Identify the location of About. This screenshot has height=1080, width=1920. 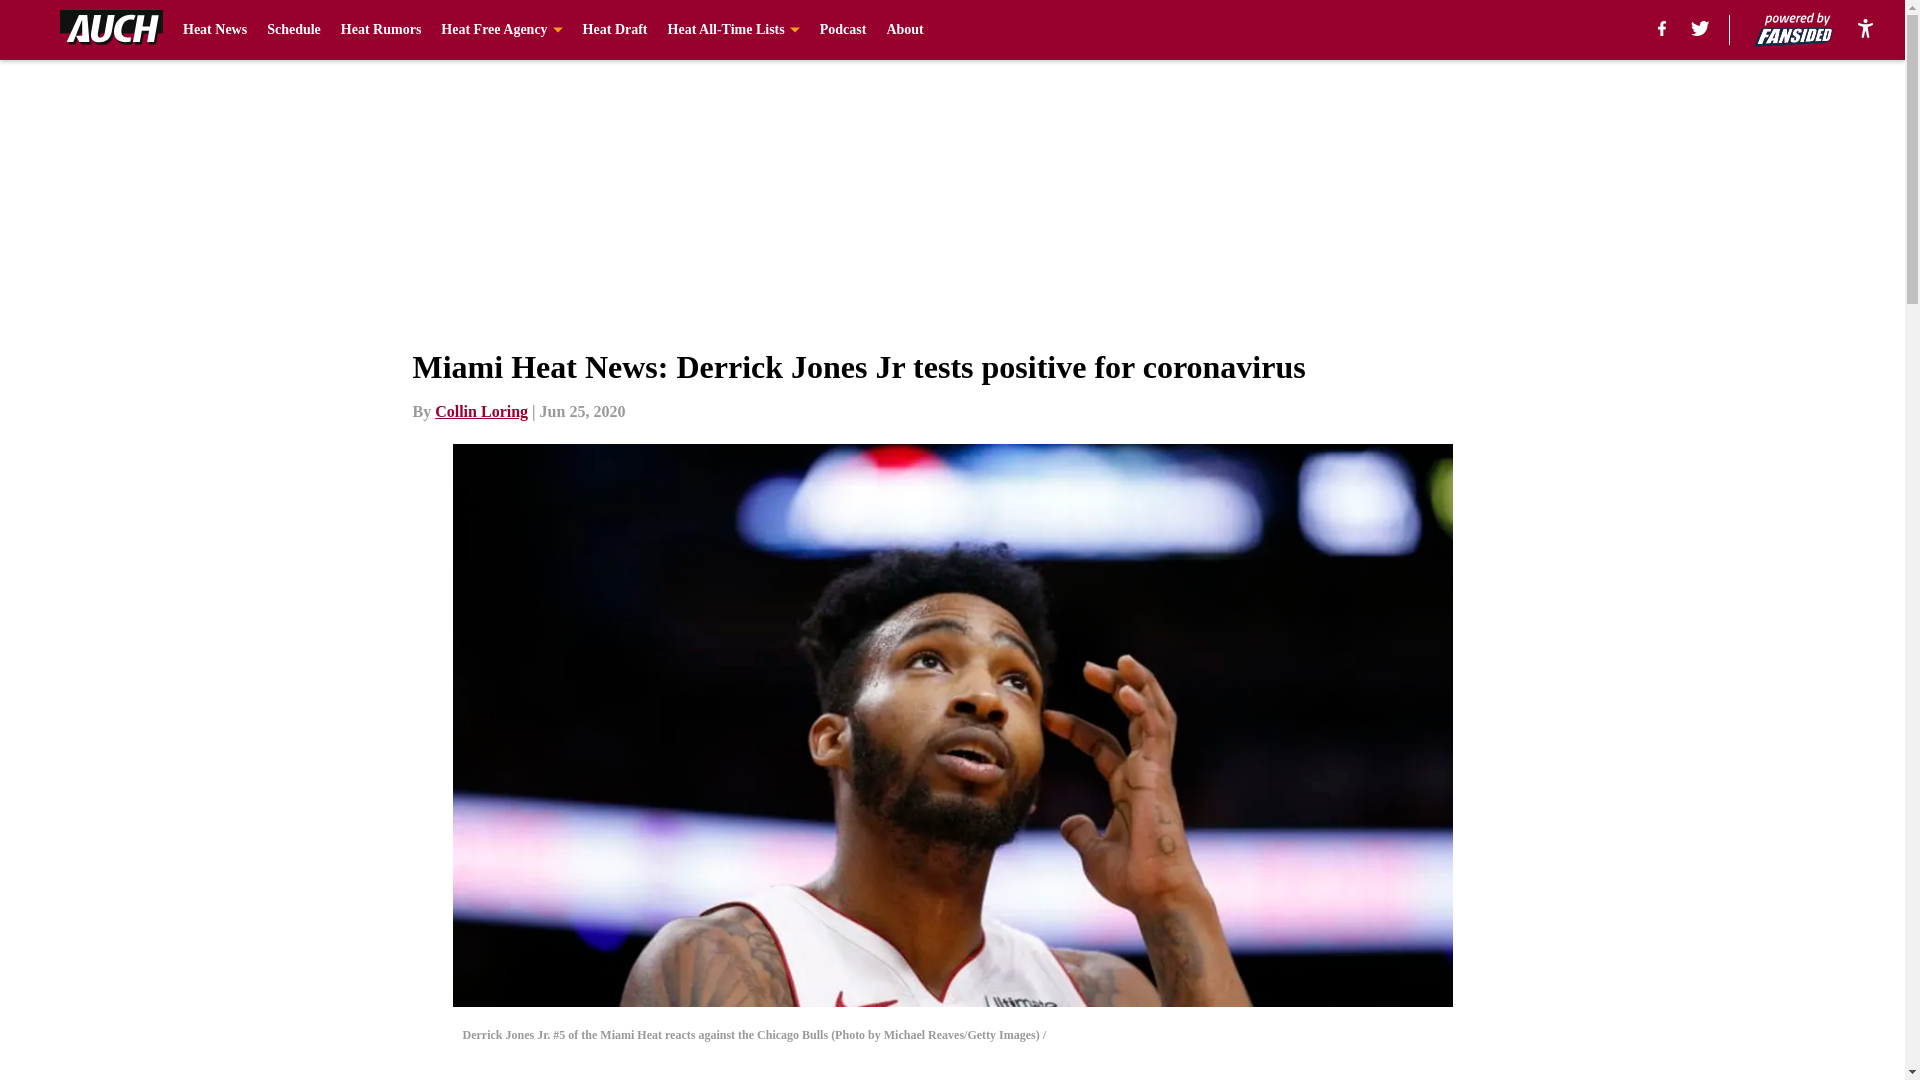
(904, 30).